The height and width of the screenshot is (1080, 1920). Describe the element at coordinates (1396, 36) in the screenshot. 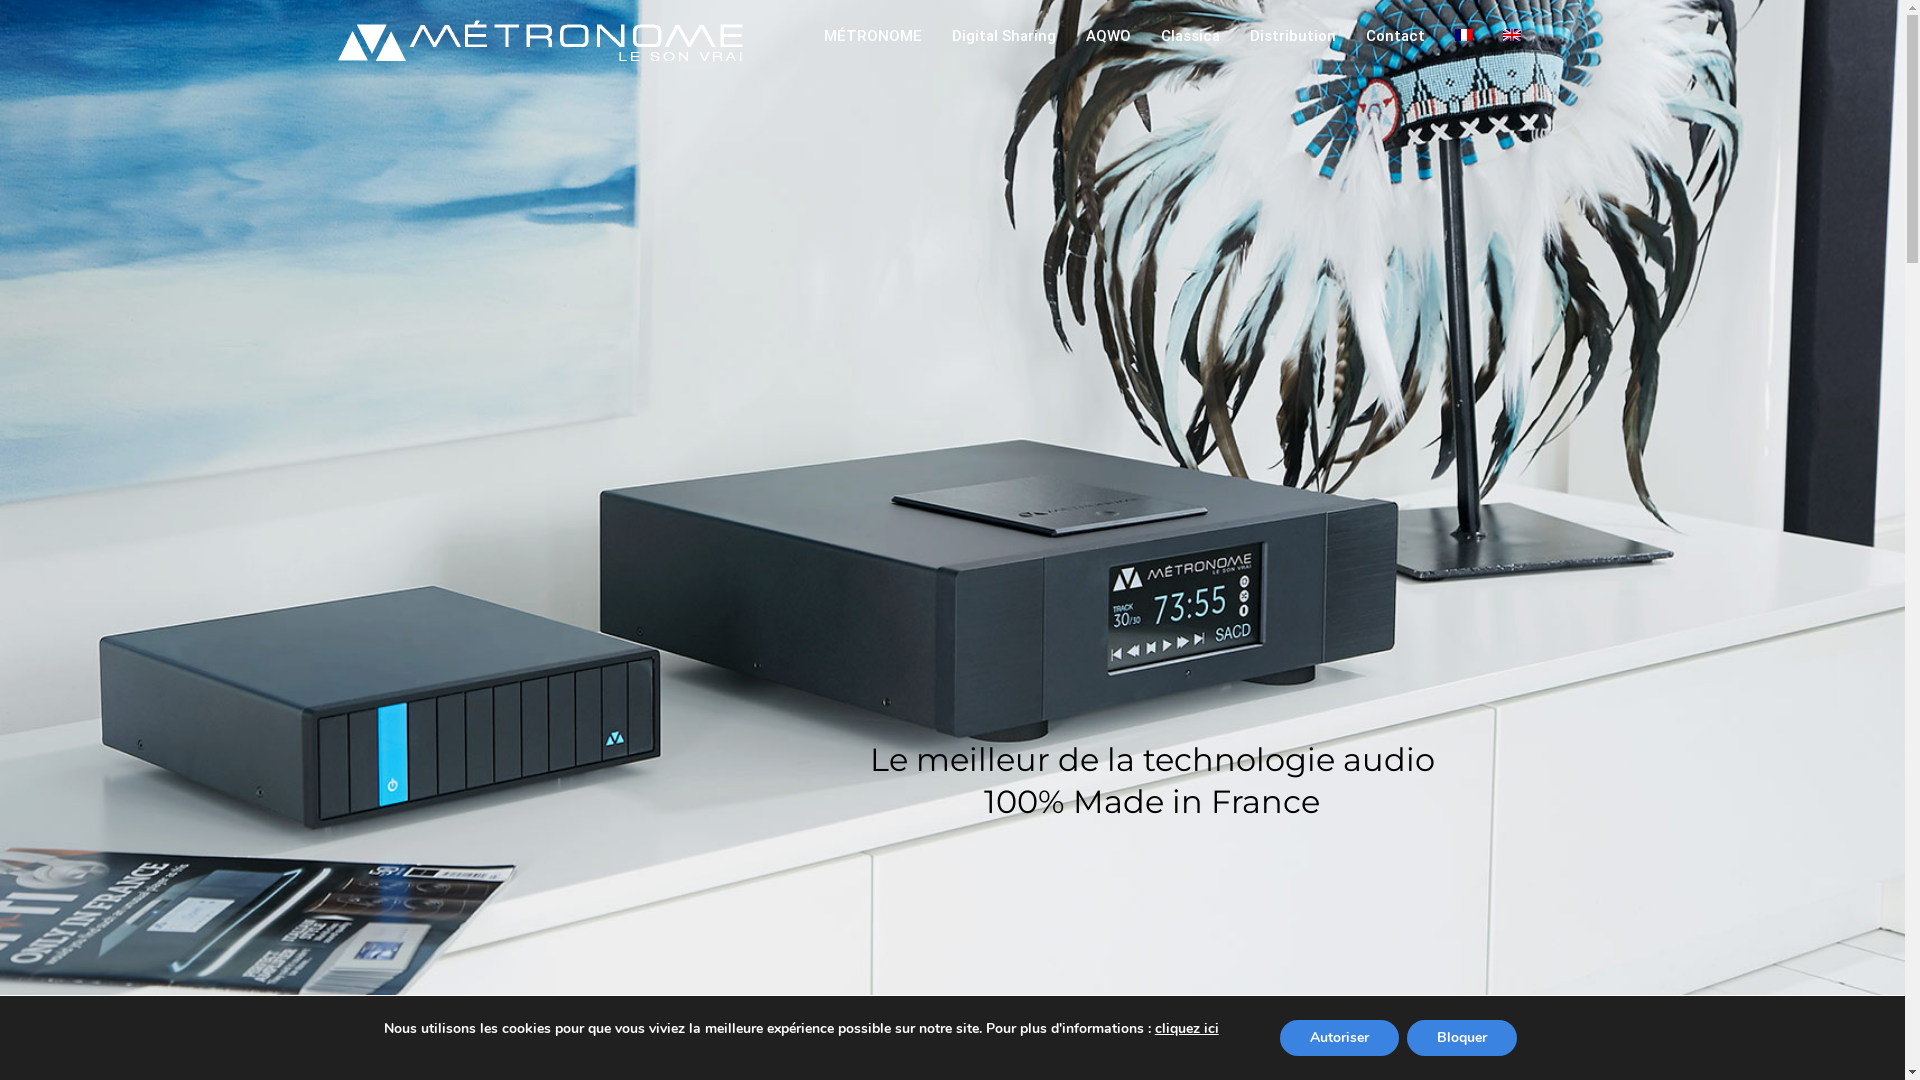

I see `Contact` at that location.